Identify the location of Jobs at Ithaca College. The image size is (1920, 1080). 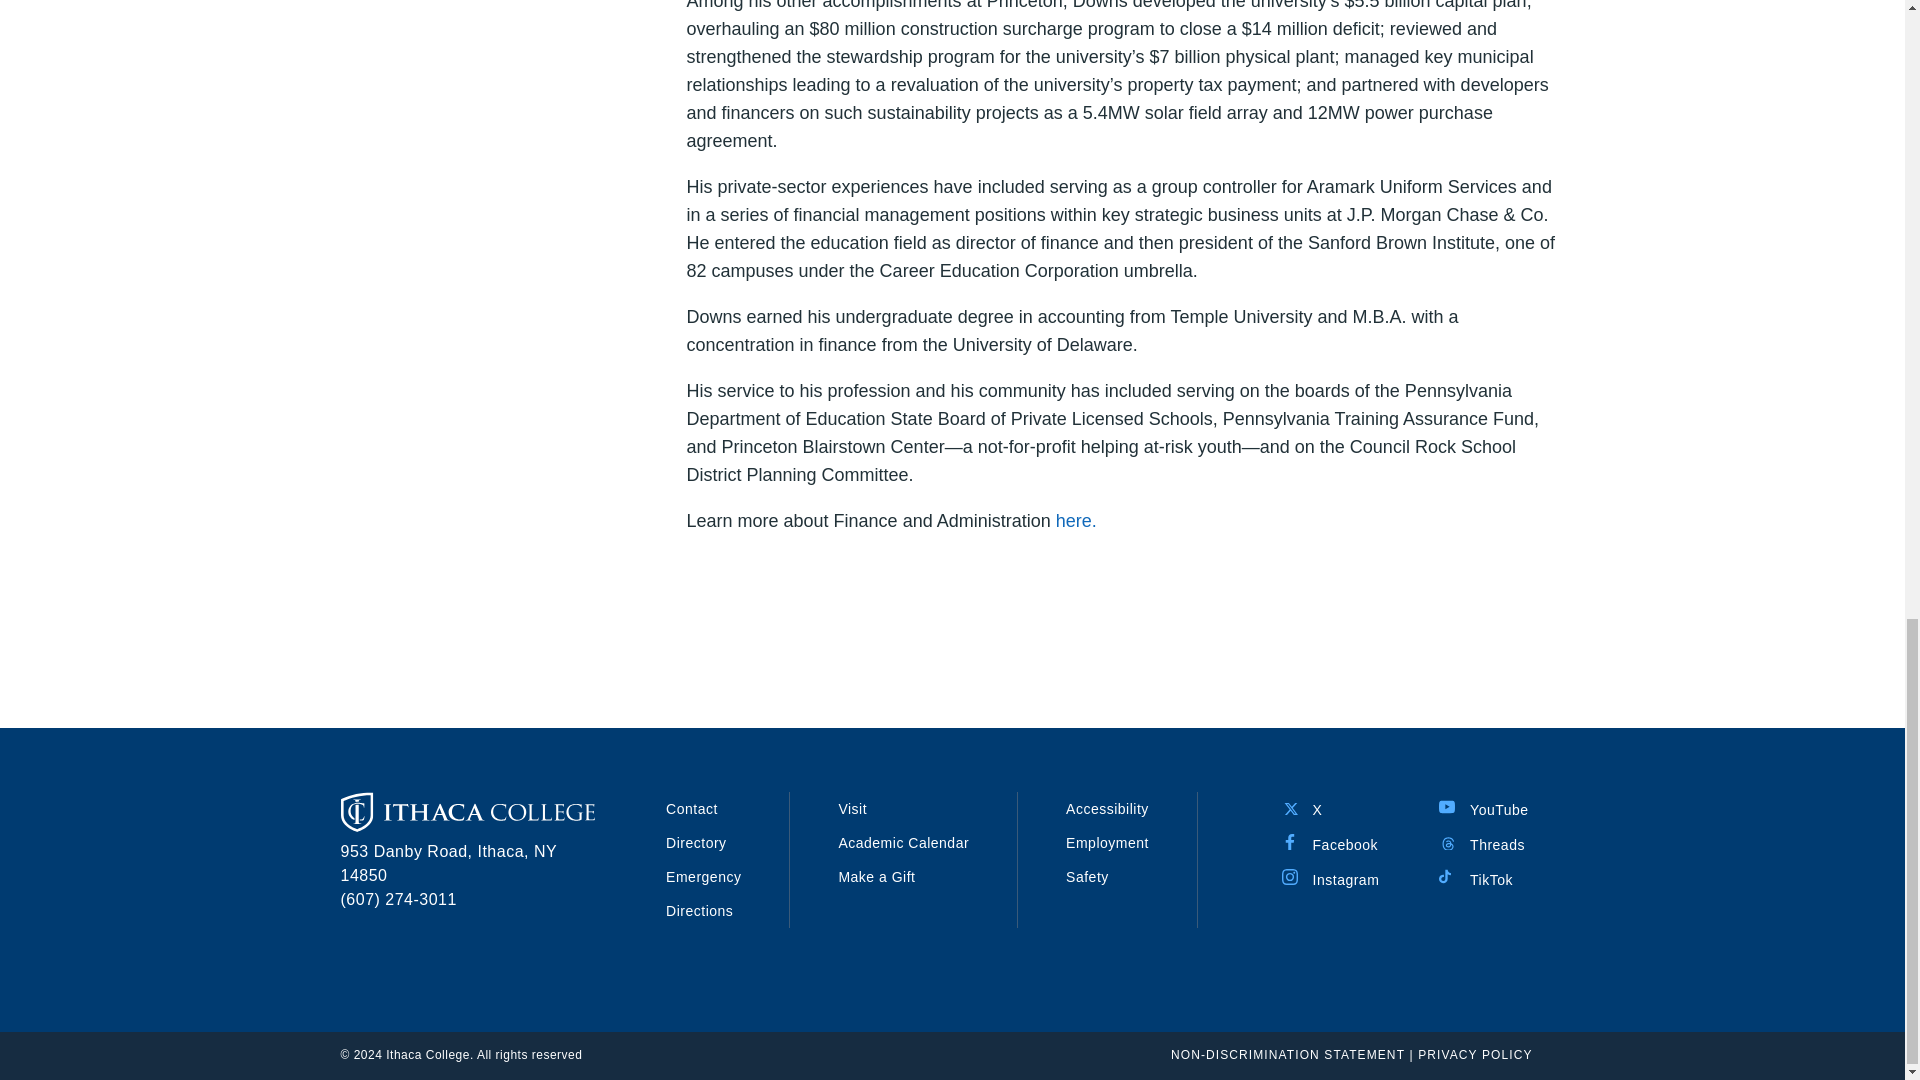
(1106, 842).